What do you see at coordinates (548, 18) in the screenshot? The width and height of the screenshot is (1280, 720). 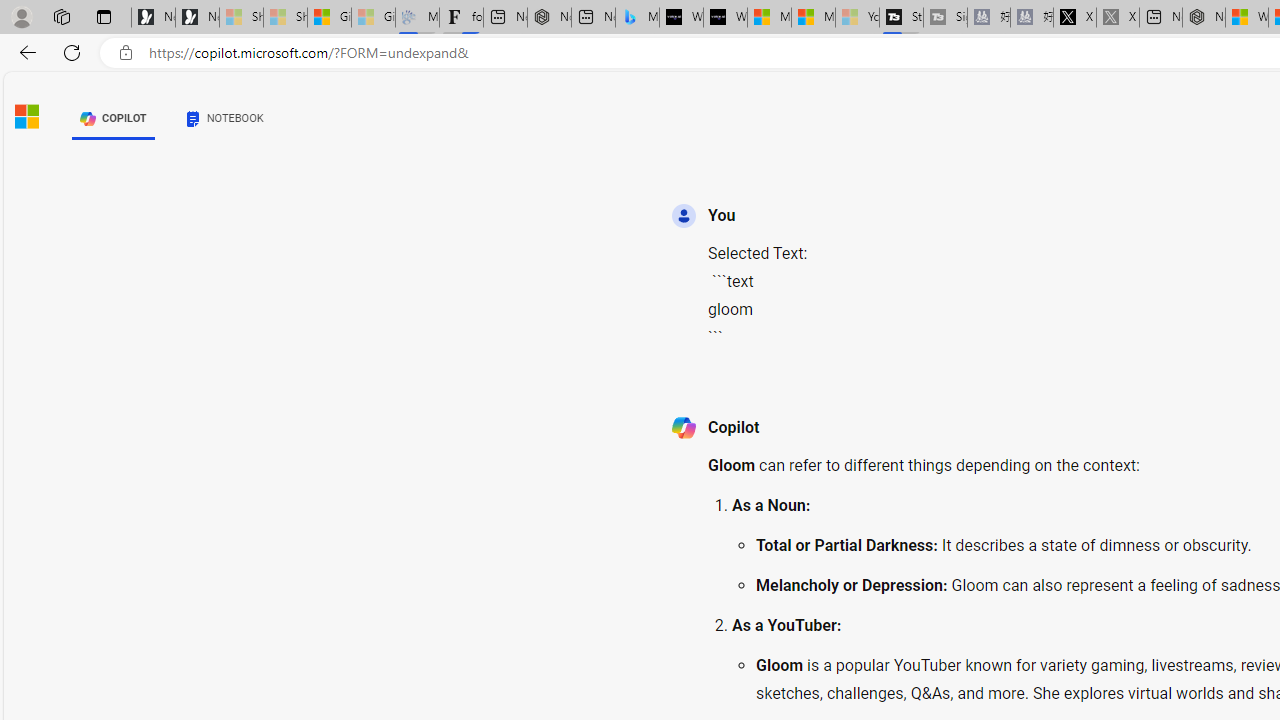 I see `Nordace - #1 Japanese Best-Seller - Siena Smart Backpack` at bounding box center [548, 18].